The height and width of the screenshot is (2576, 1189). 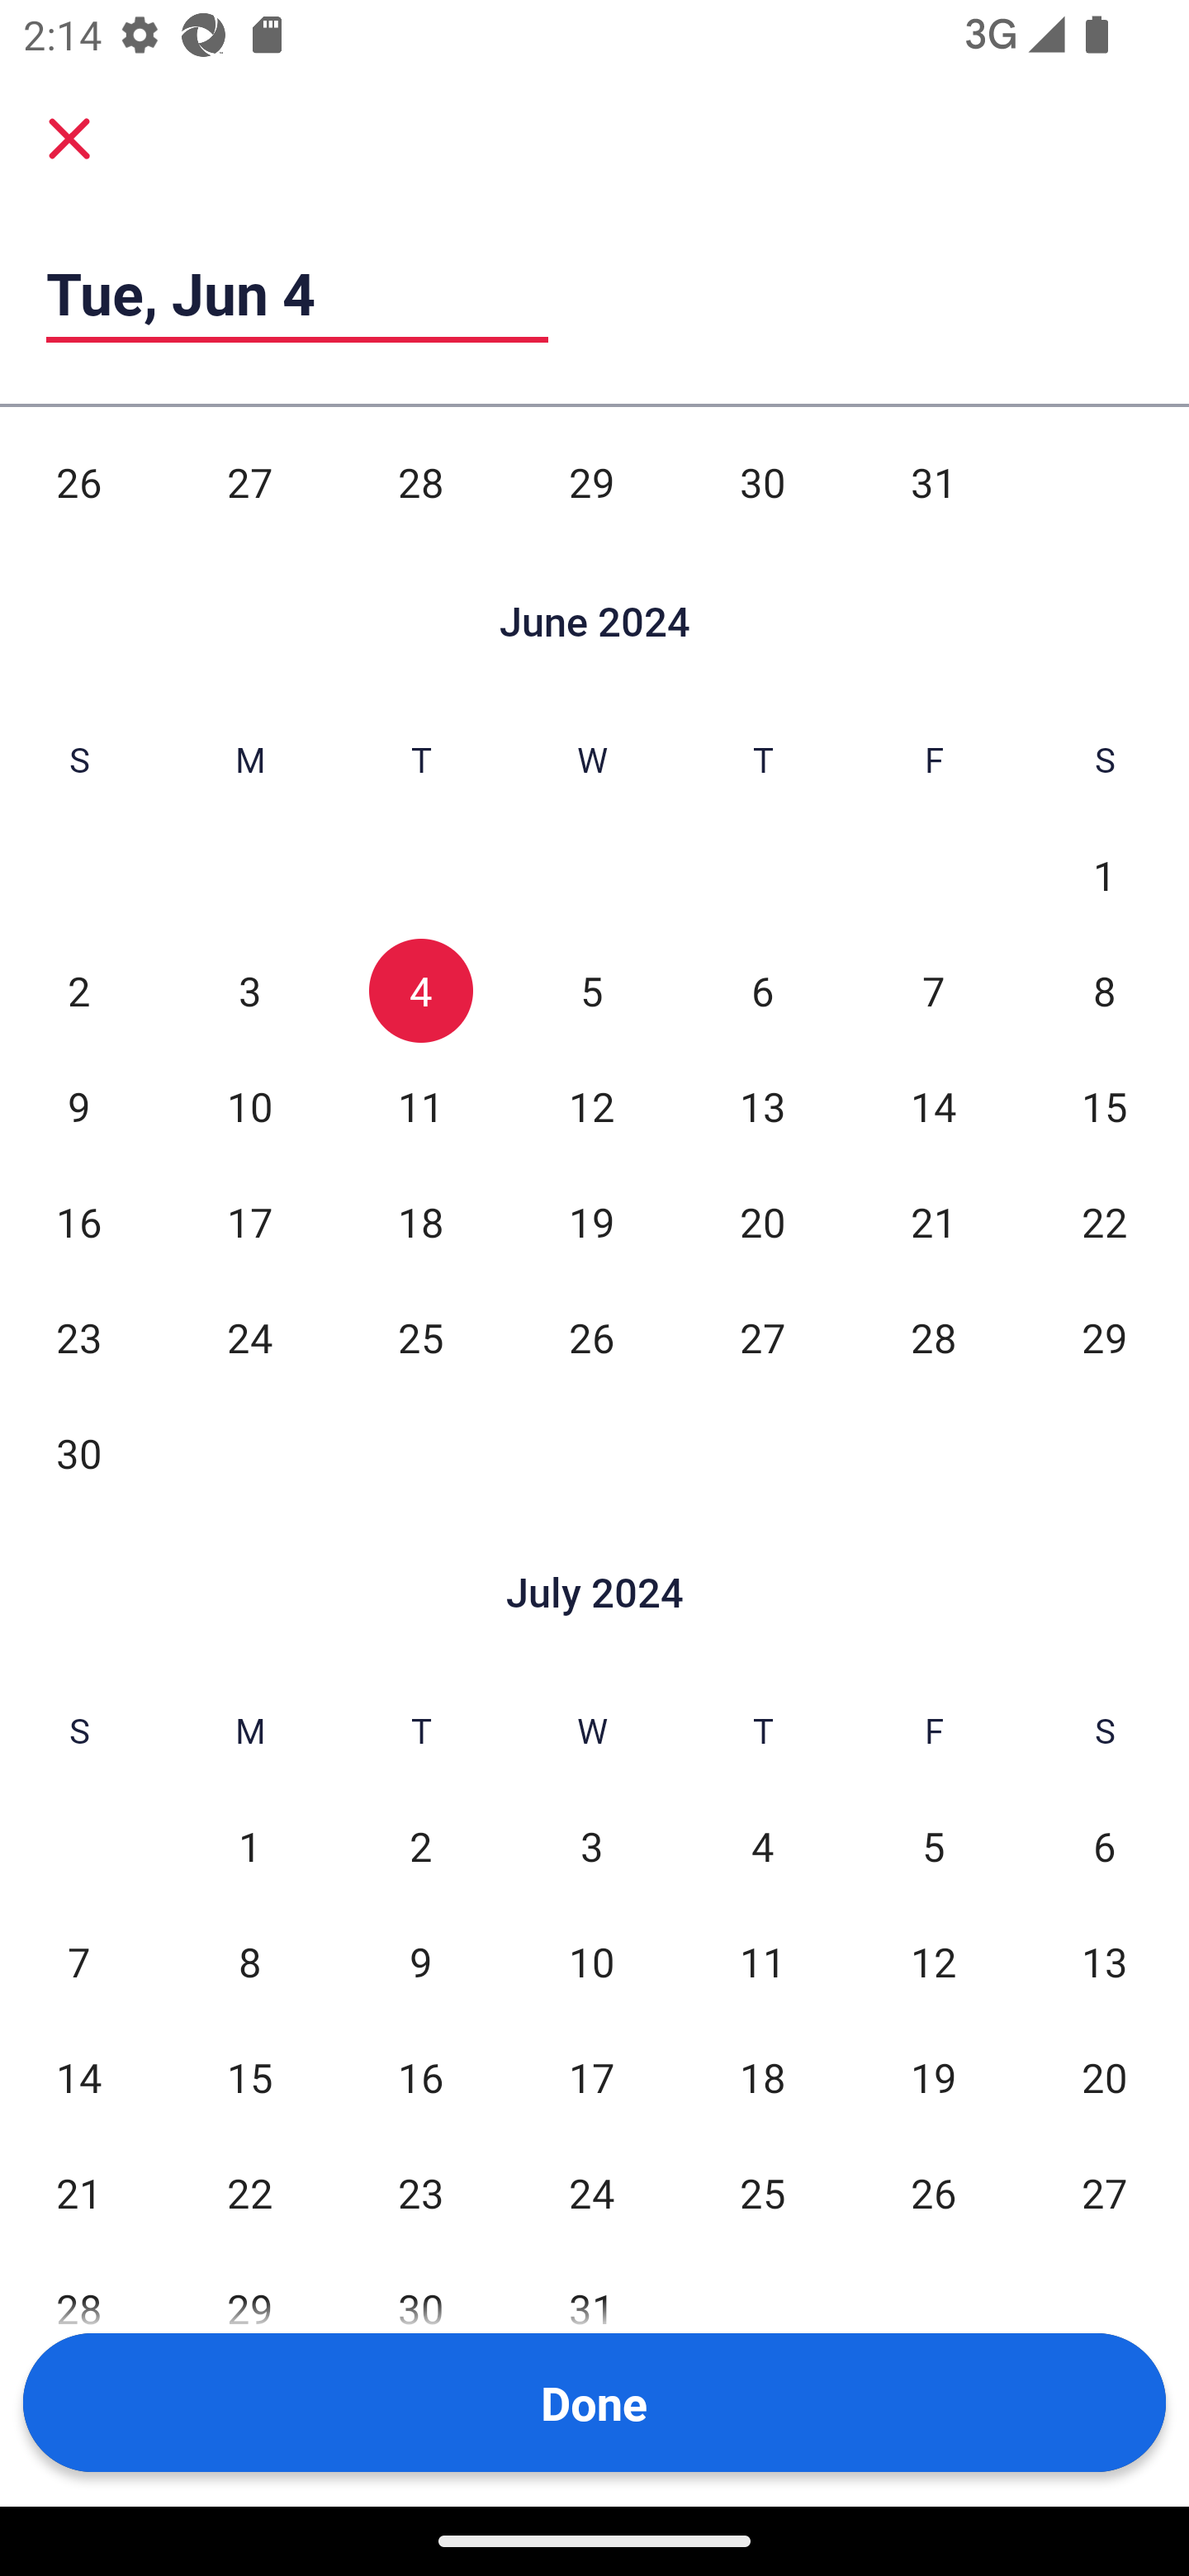 I want to click on Cancel, so click(x=69, y=137).